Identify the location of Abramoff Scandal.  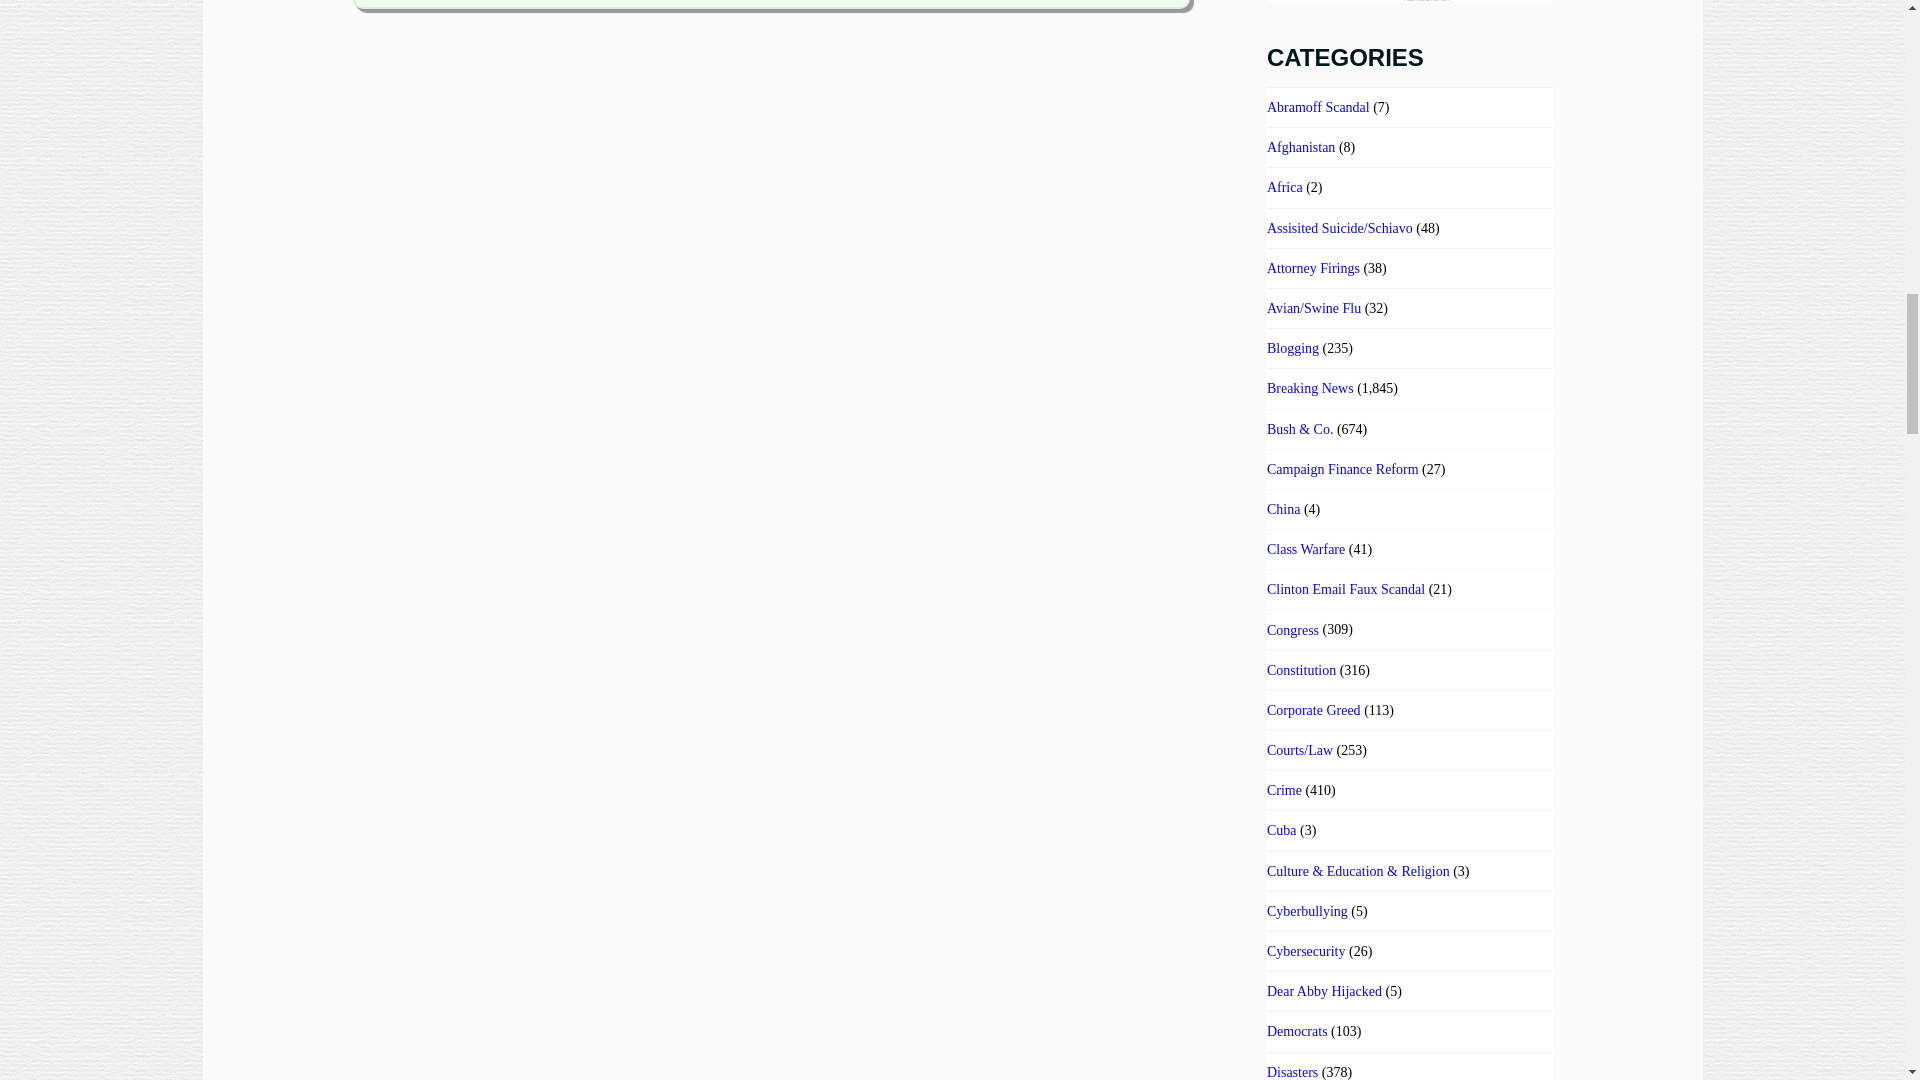
(1318, 107).